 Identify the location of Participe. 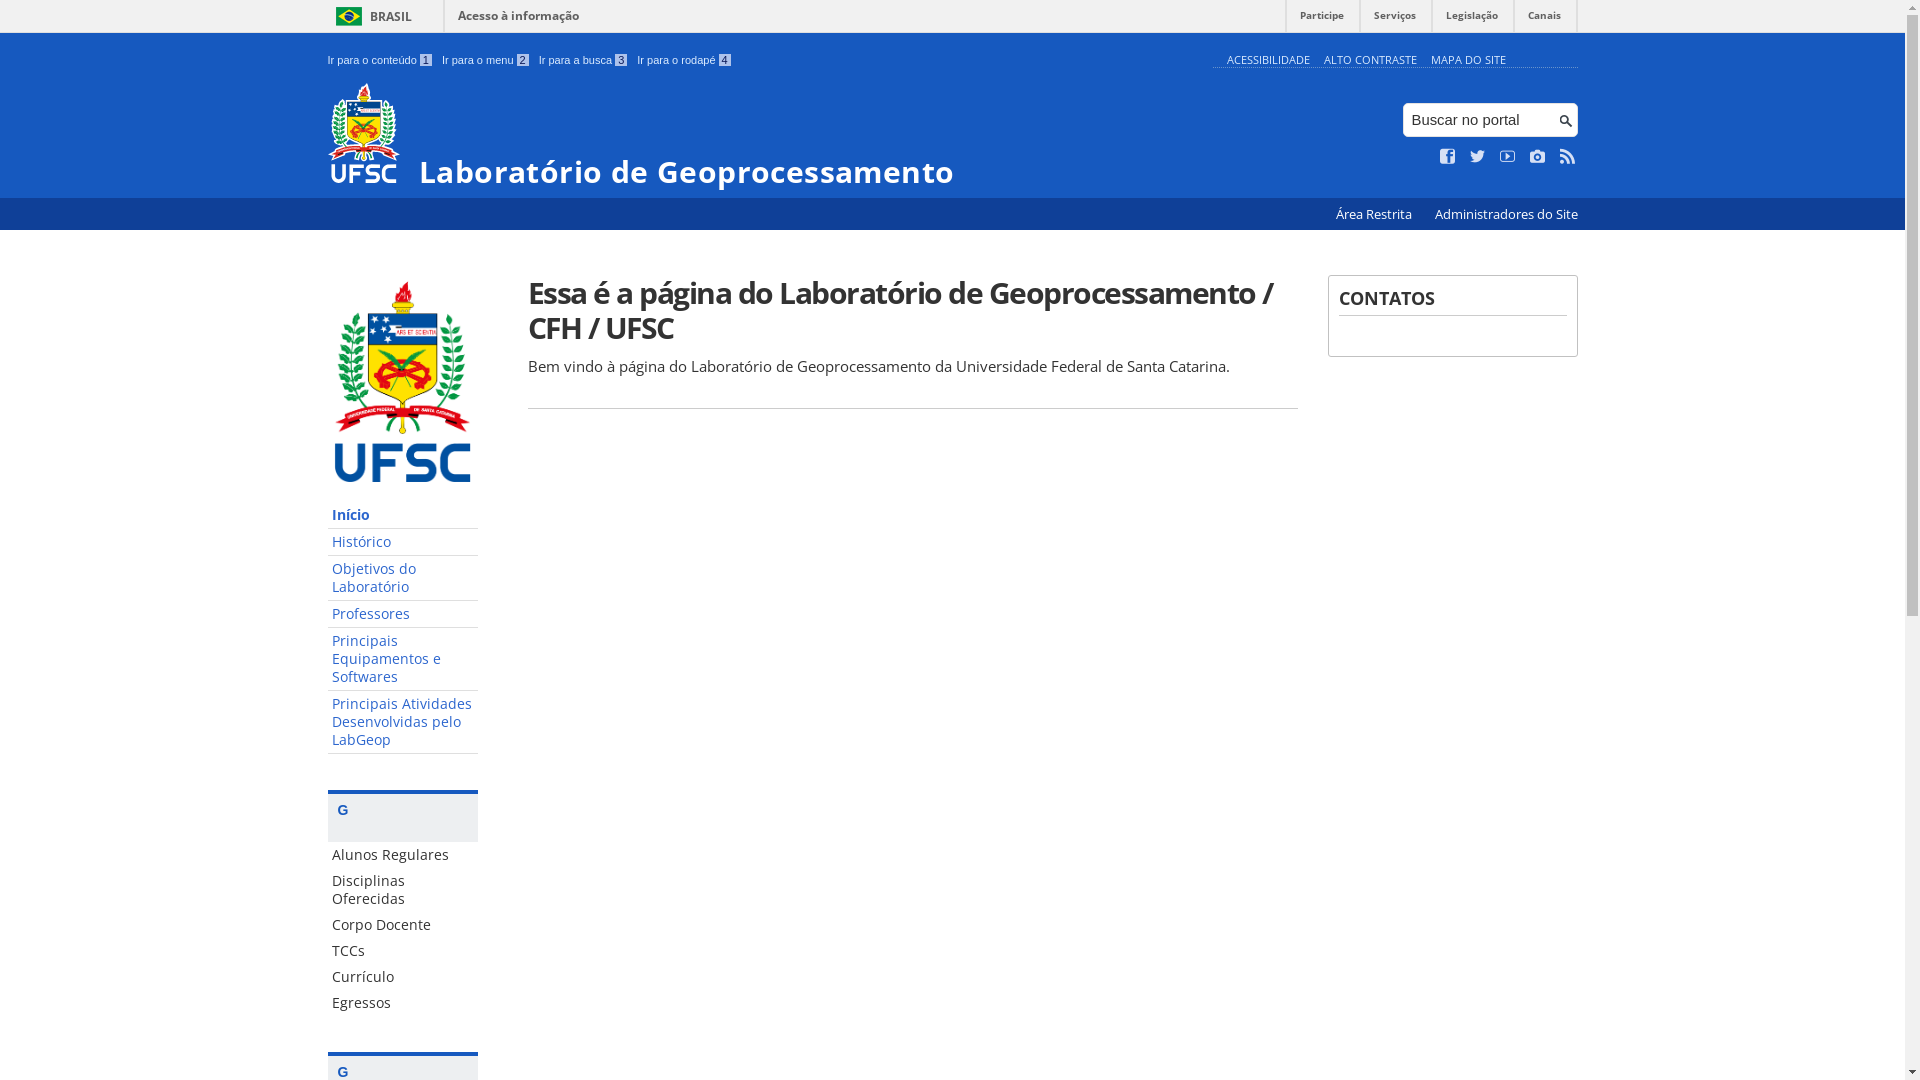
(1322, 20).